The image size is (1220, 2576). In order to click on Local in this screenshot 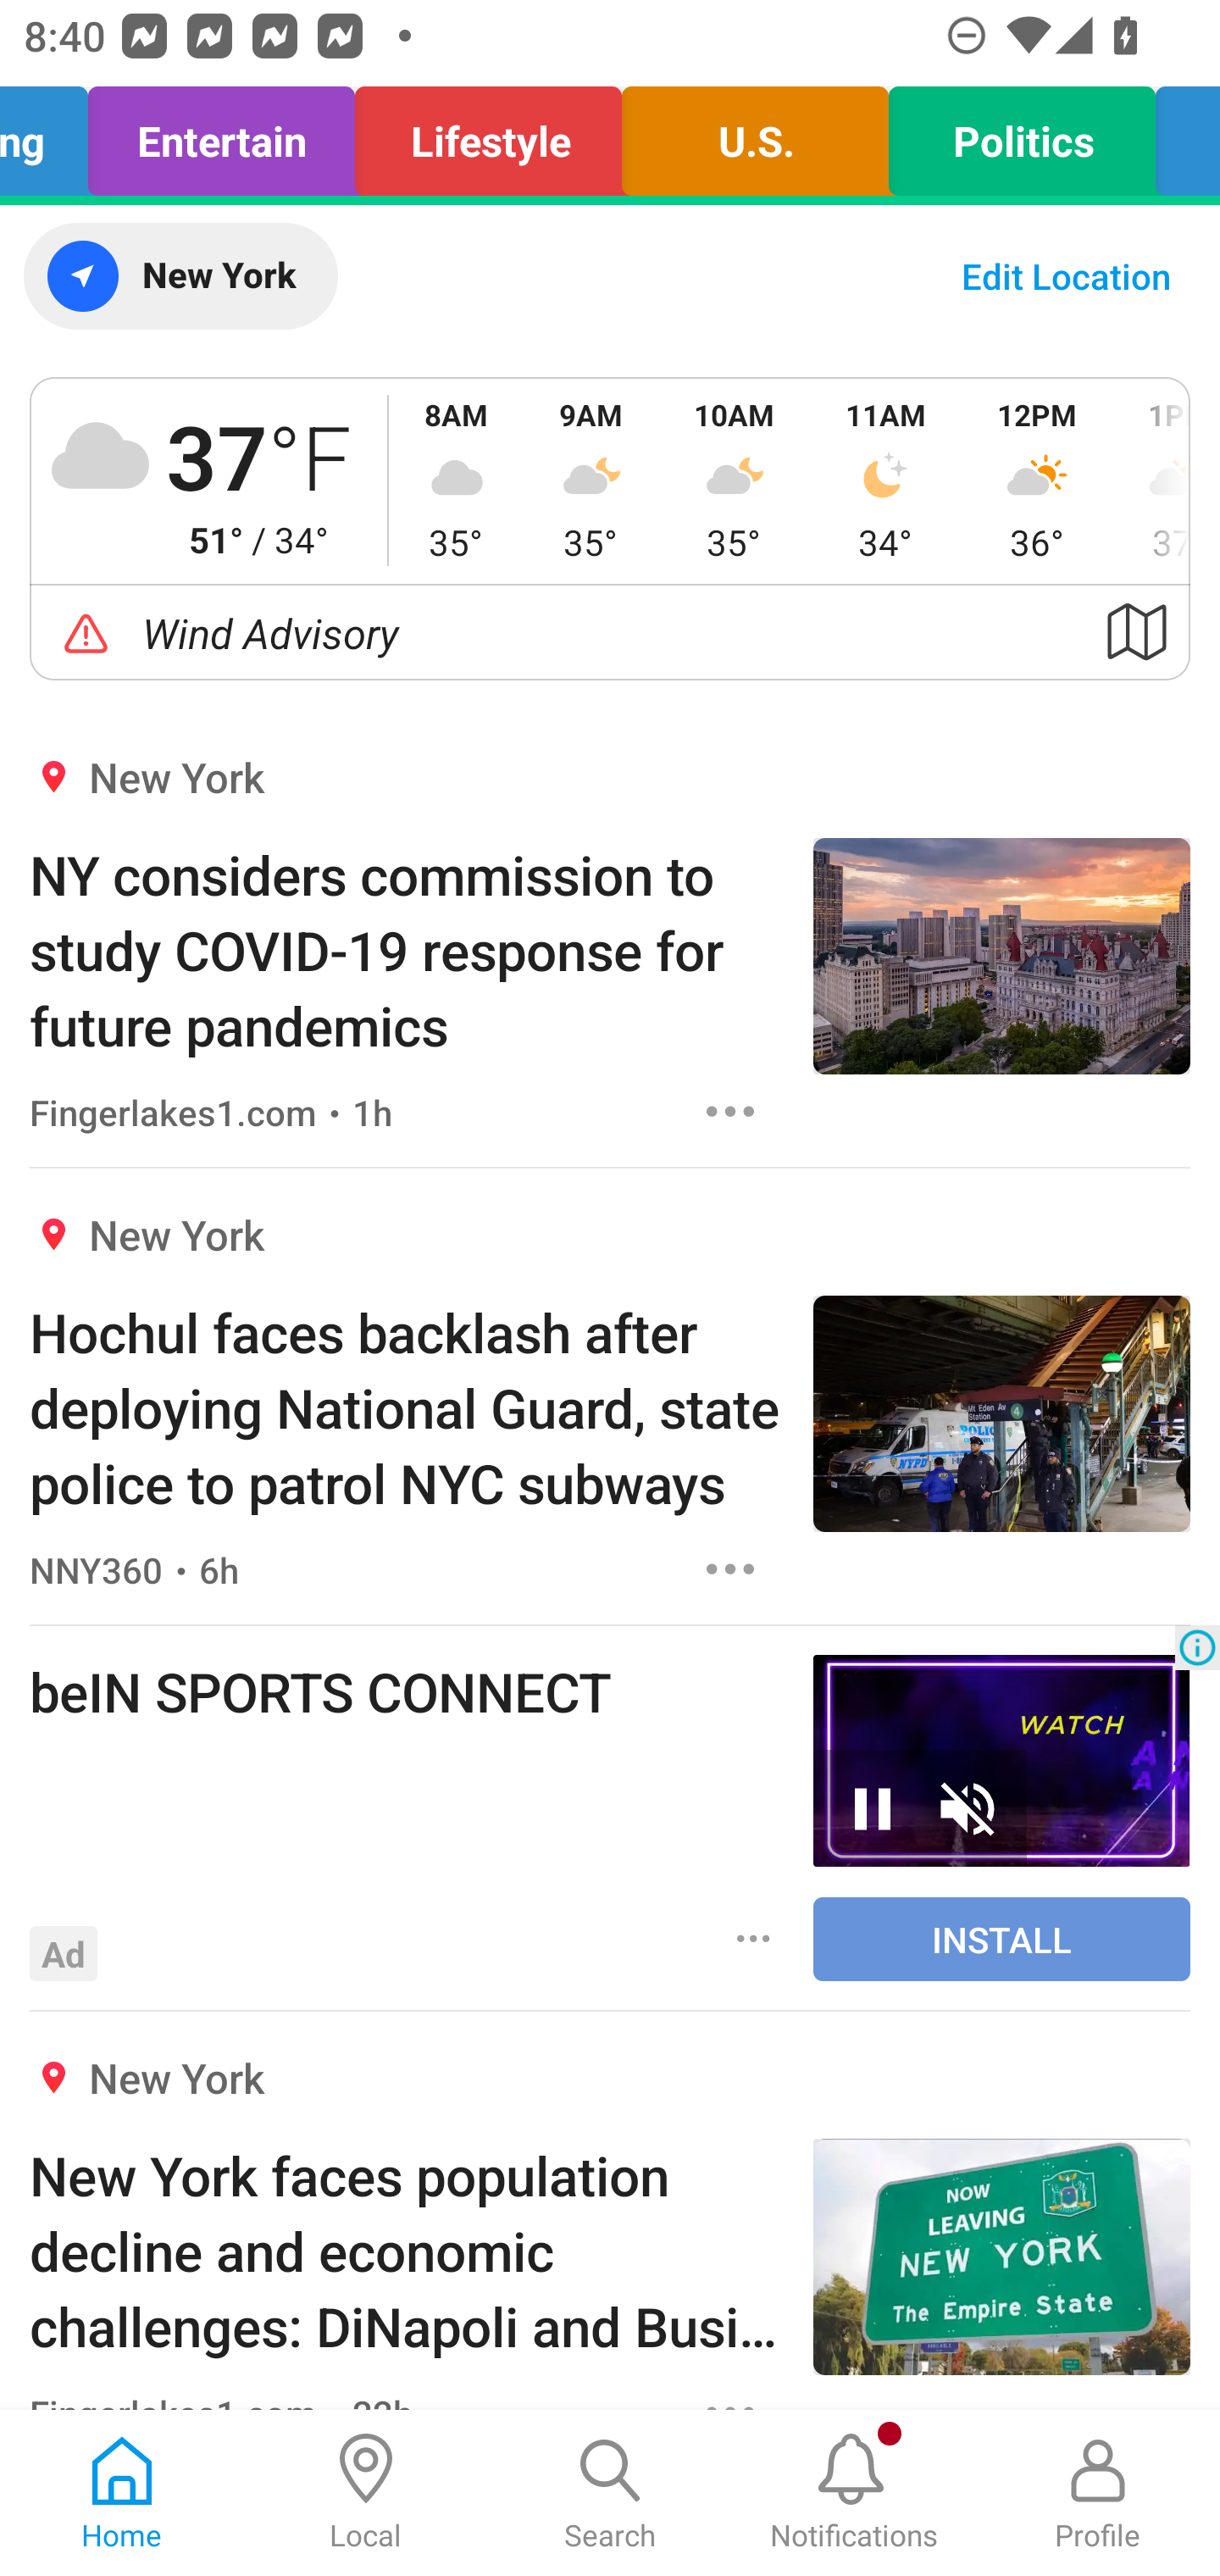, I will do `click(366, 2493)`.